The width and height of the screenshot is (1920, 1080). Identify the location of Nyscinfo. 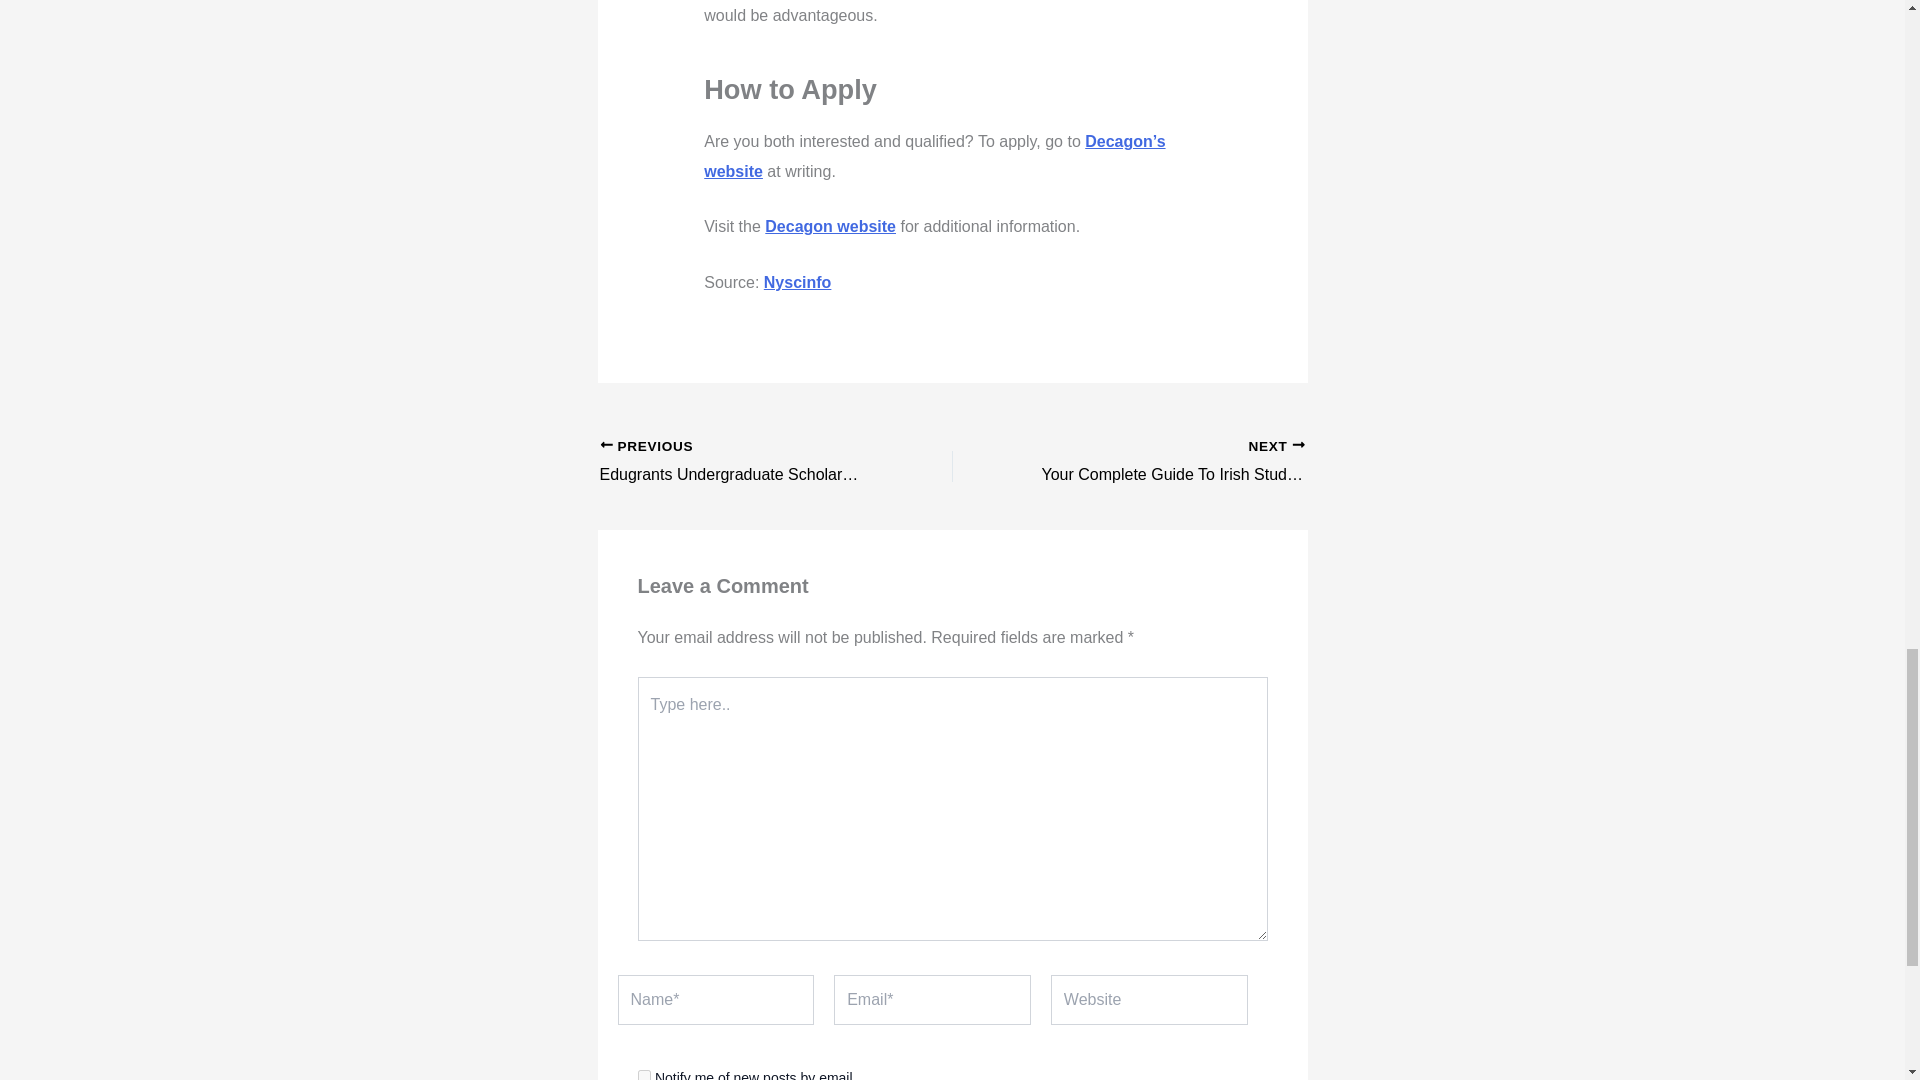
(798, 282).